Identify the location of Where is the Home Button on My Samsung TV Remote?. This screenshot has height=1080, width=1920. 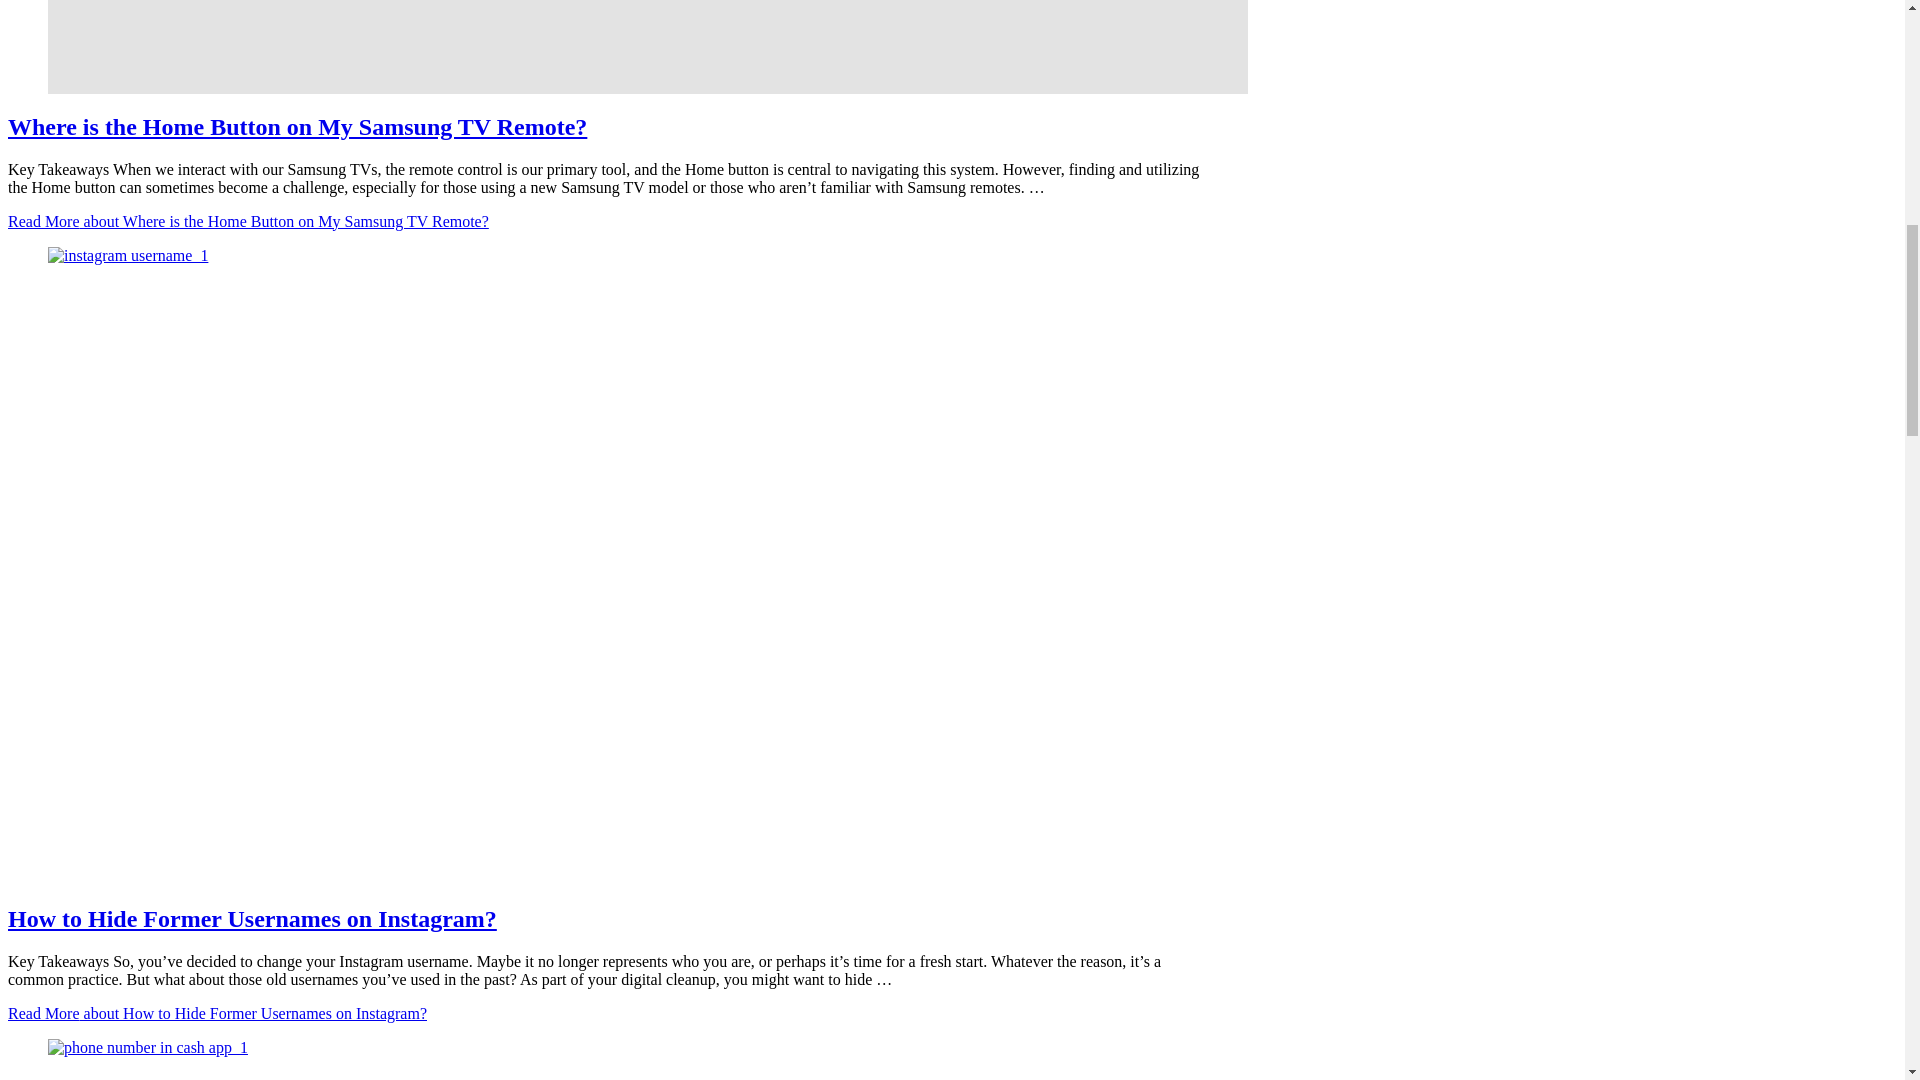
(297, 127).